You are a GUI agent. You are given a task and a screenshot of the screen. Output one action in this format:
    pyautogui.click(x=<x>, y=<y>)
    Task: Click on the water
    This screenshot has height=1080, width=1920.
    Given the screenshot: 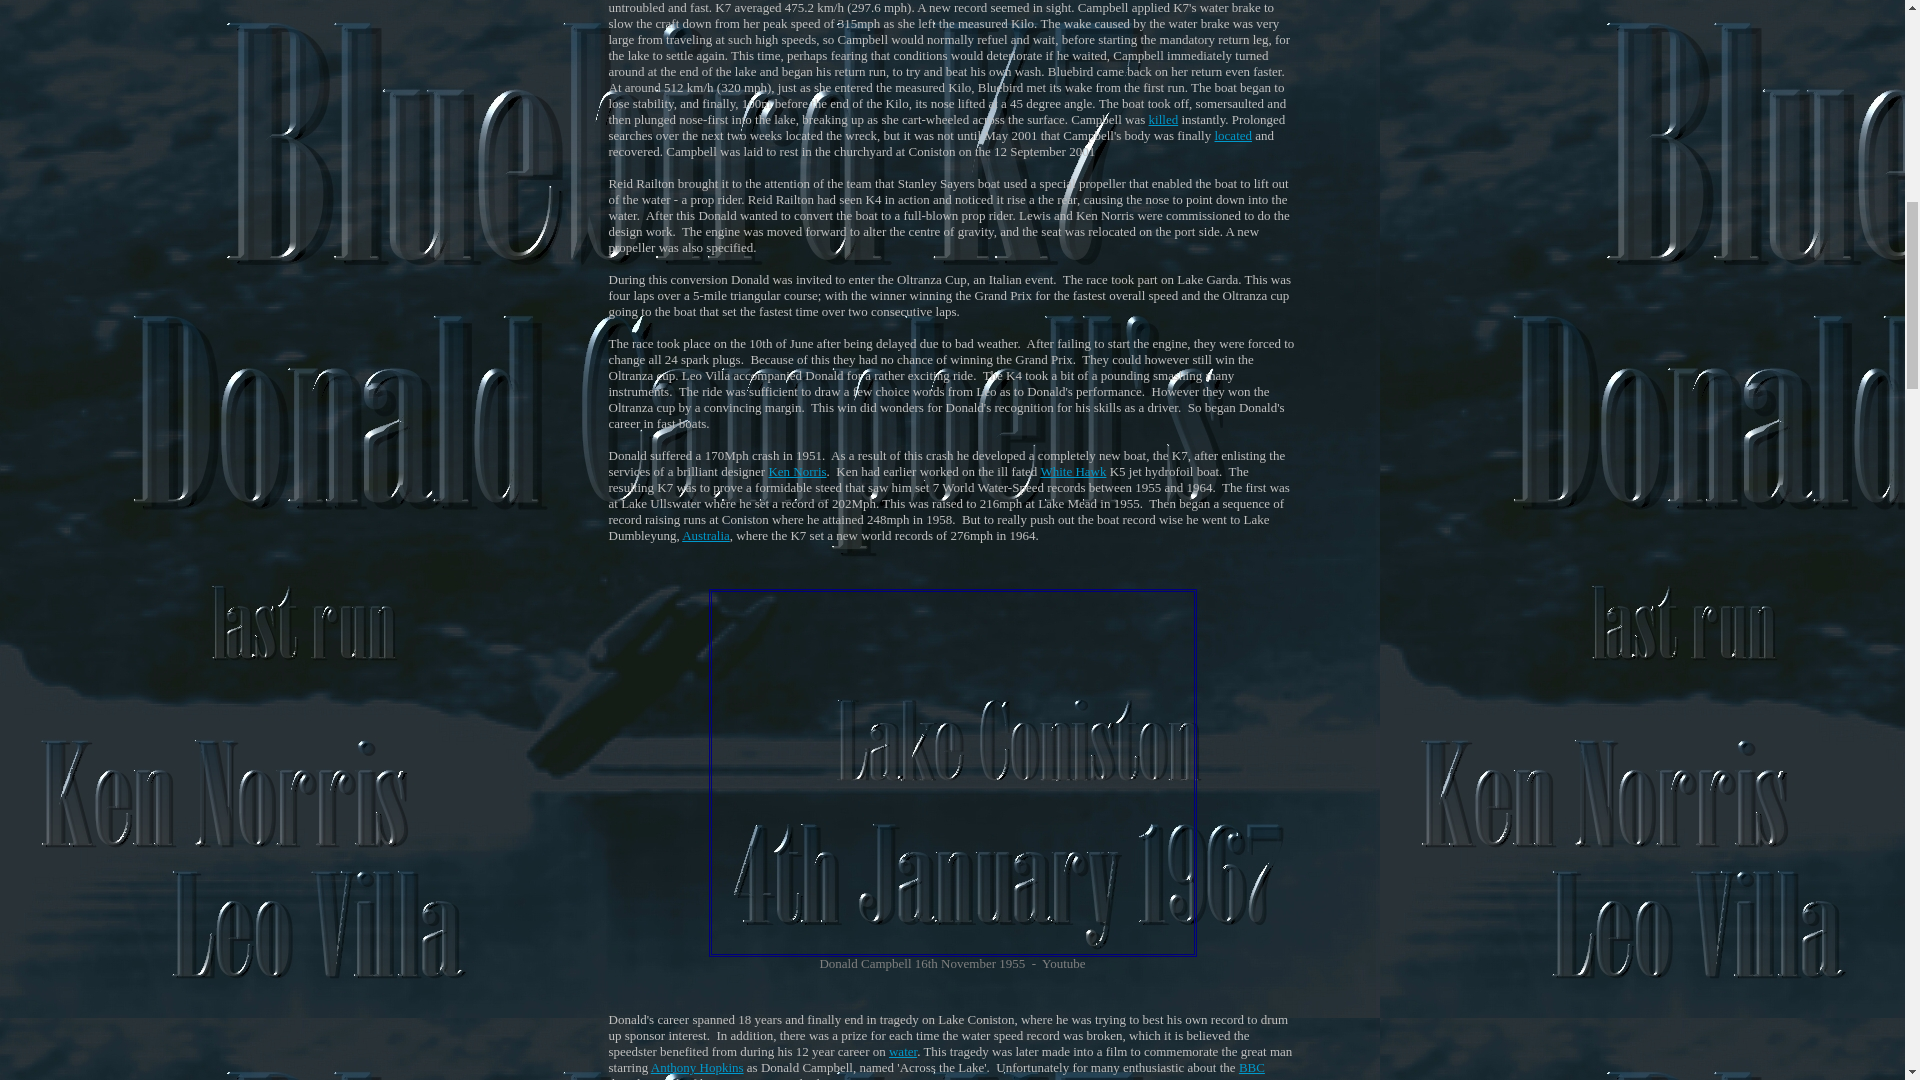 What is the action you would take?
    pyautogui.click(x=902, y=1052)
    